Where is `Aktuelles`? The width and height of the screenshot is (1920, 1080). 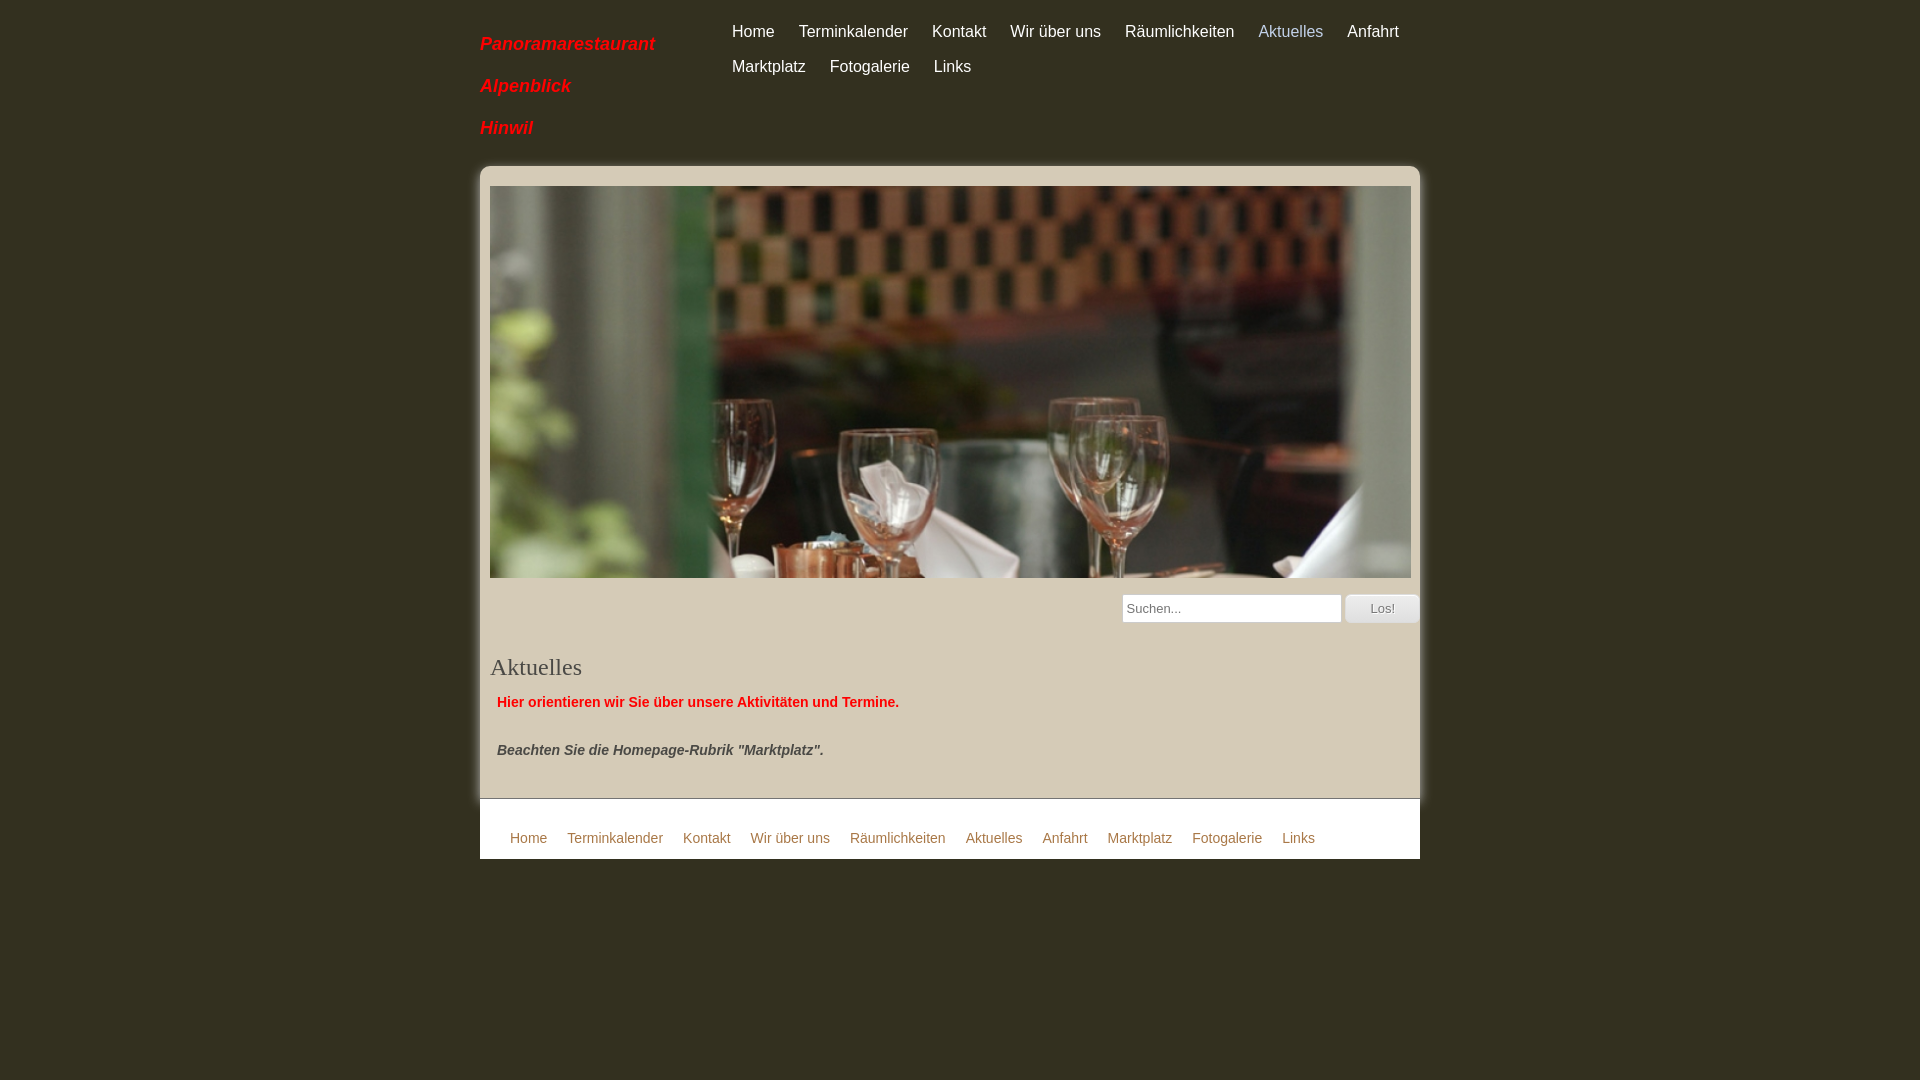
Aktuelles is located at coordinates (994, 838).